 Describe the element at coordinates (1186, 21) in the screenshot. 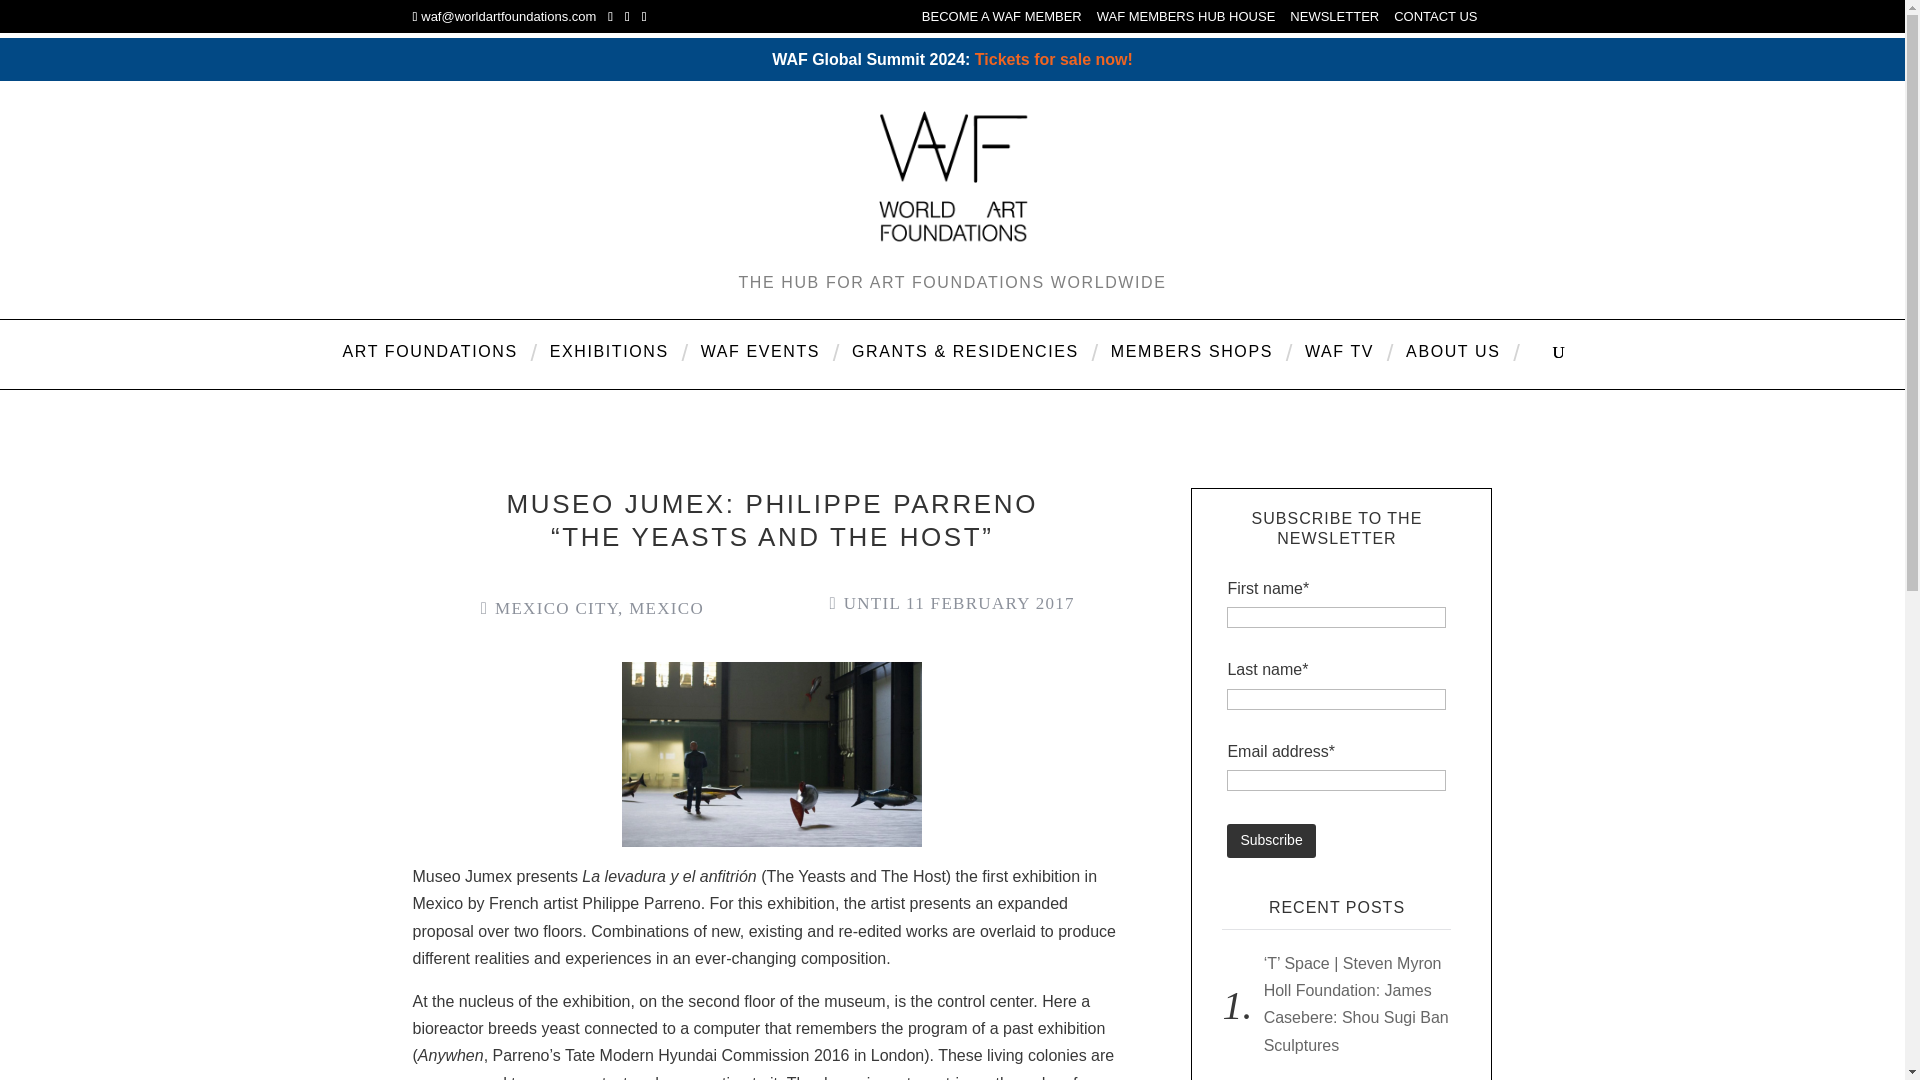

I see `WAF MEMBERS HUB HOUSE` at that location.